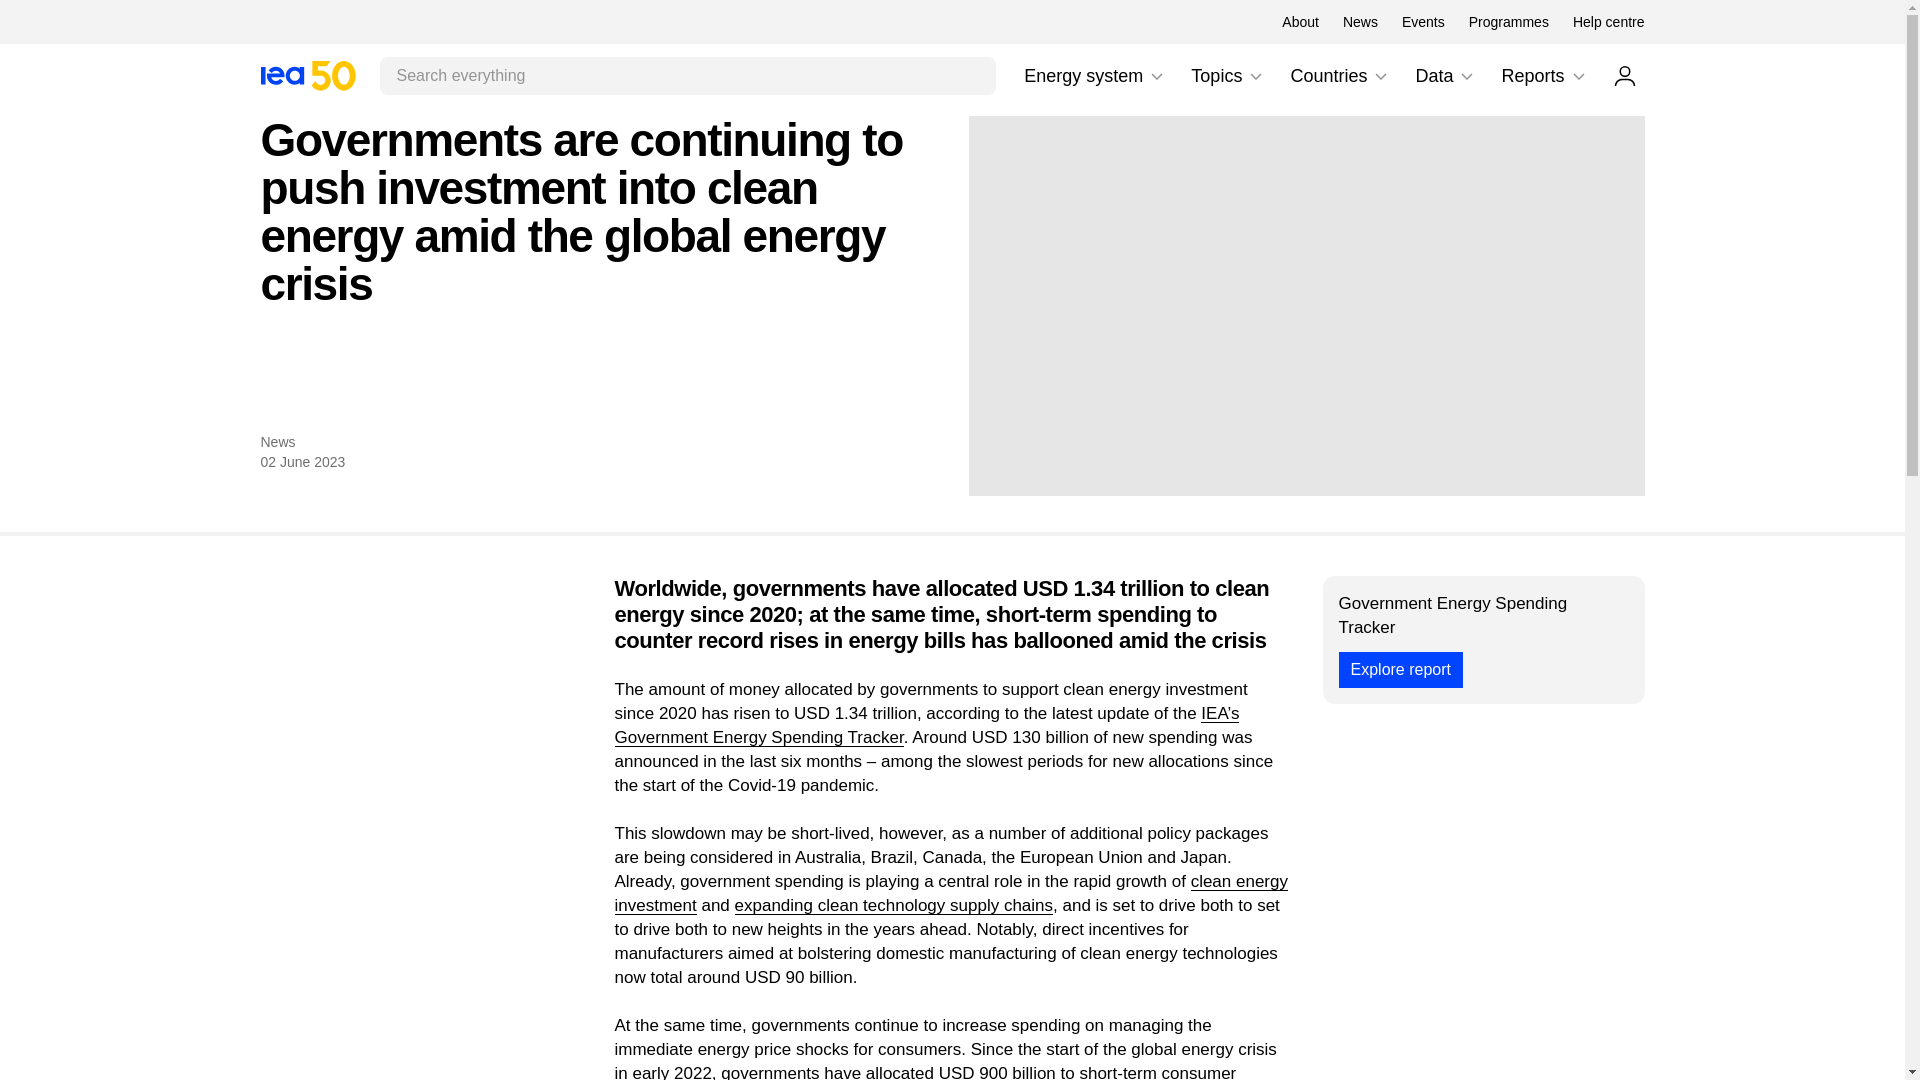  What do you see at coordinates (1423, 22) in the screenshot?
I see `Chevron down` at bounding box center [1423, 22].